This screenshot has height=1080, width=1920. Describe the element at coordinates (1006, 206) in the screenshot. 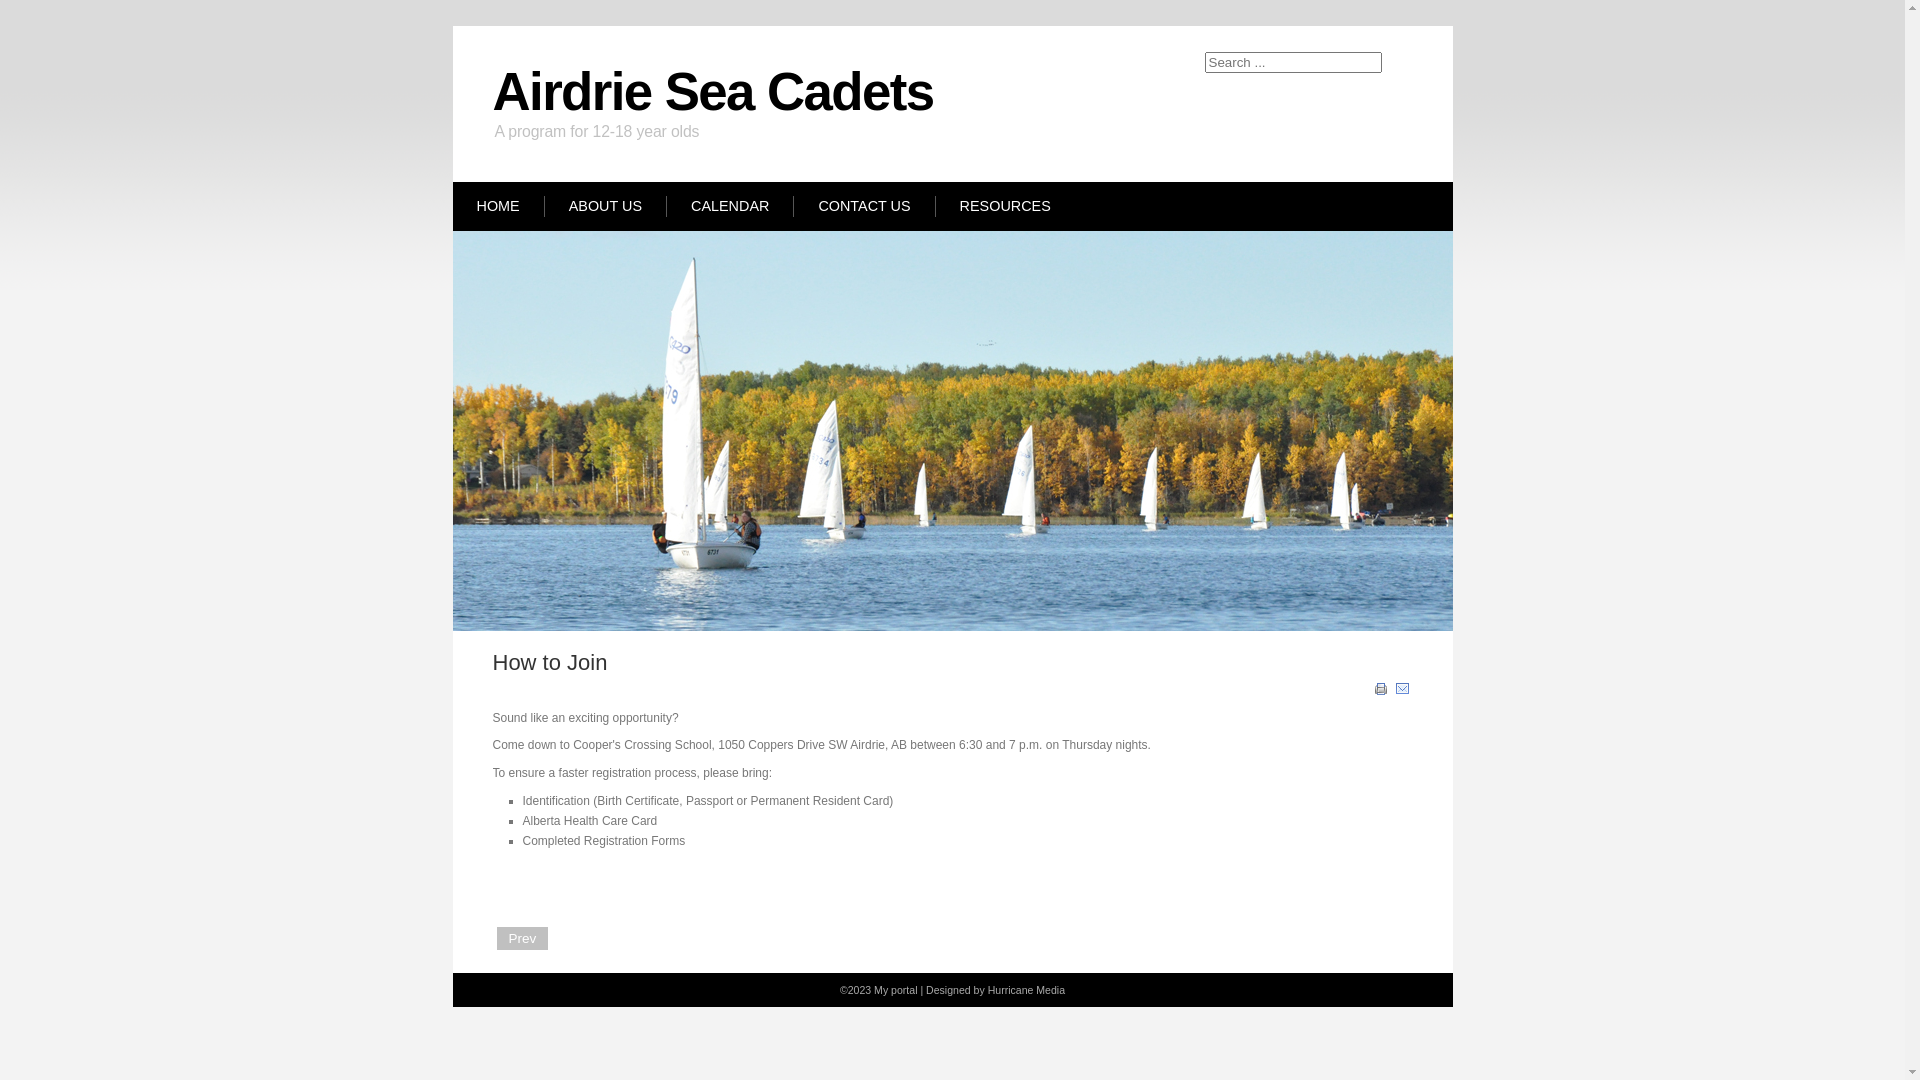

I see `RESOURCES` at that location.